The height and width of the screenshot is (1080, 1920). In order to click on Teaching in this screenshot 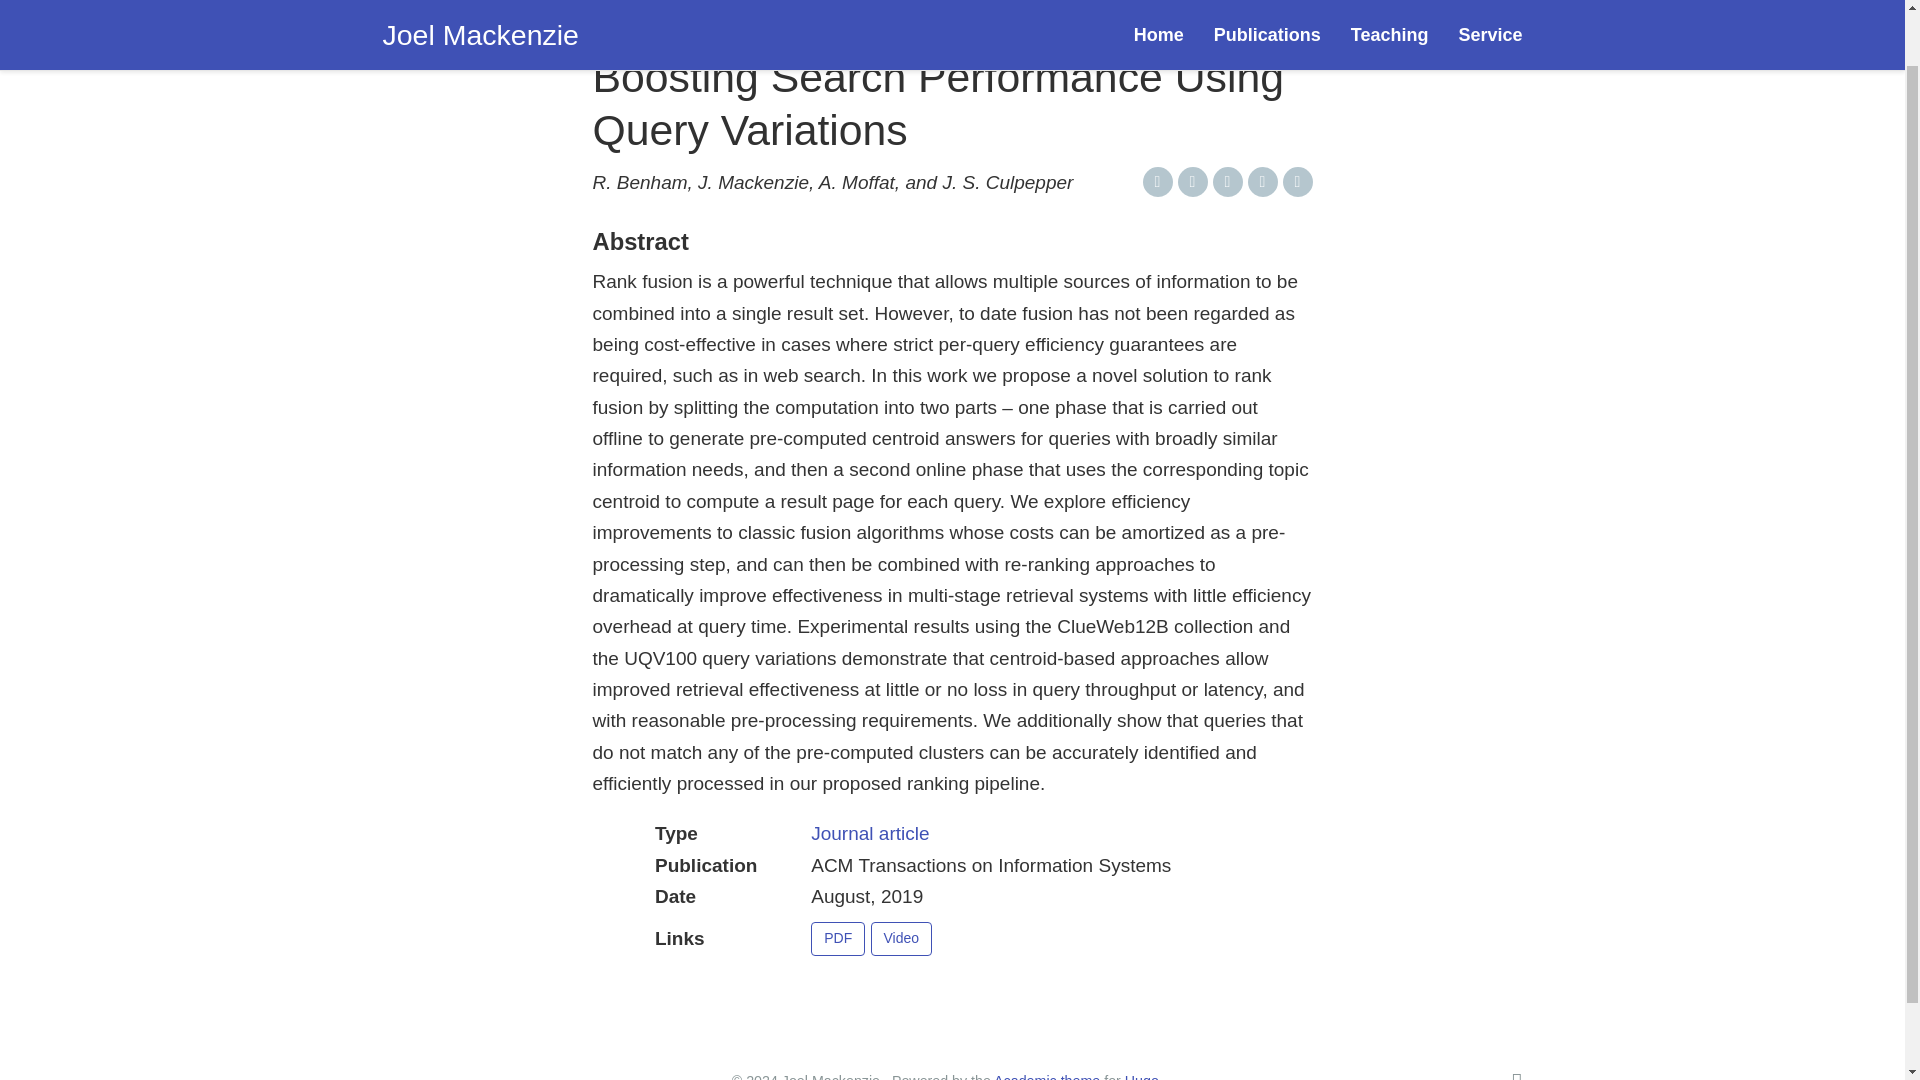, I will do `click(1390, 5)`.